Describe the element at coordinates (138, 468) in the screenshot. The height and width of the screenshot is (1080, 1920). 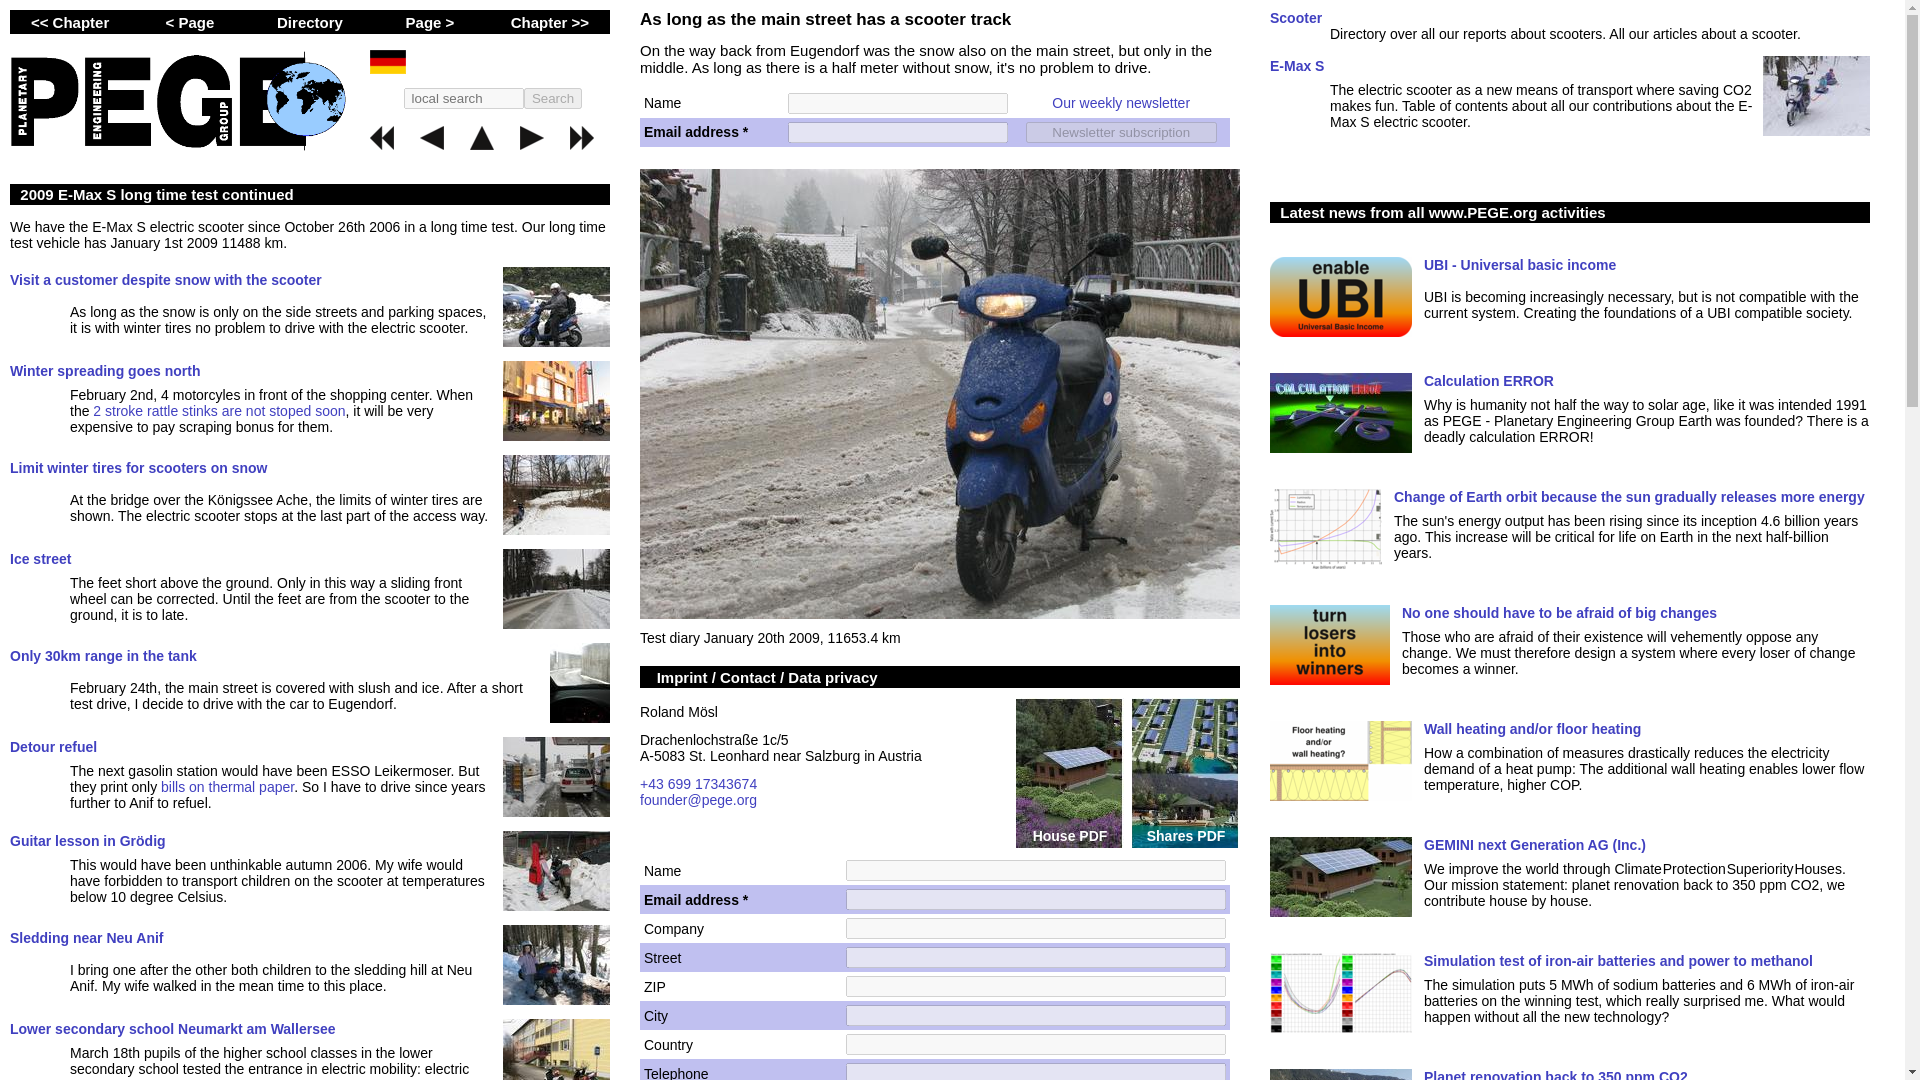
I see `Limit winter tires for scooters on snow` at that location.